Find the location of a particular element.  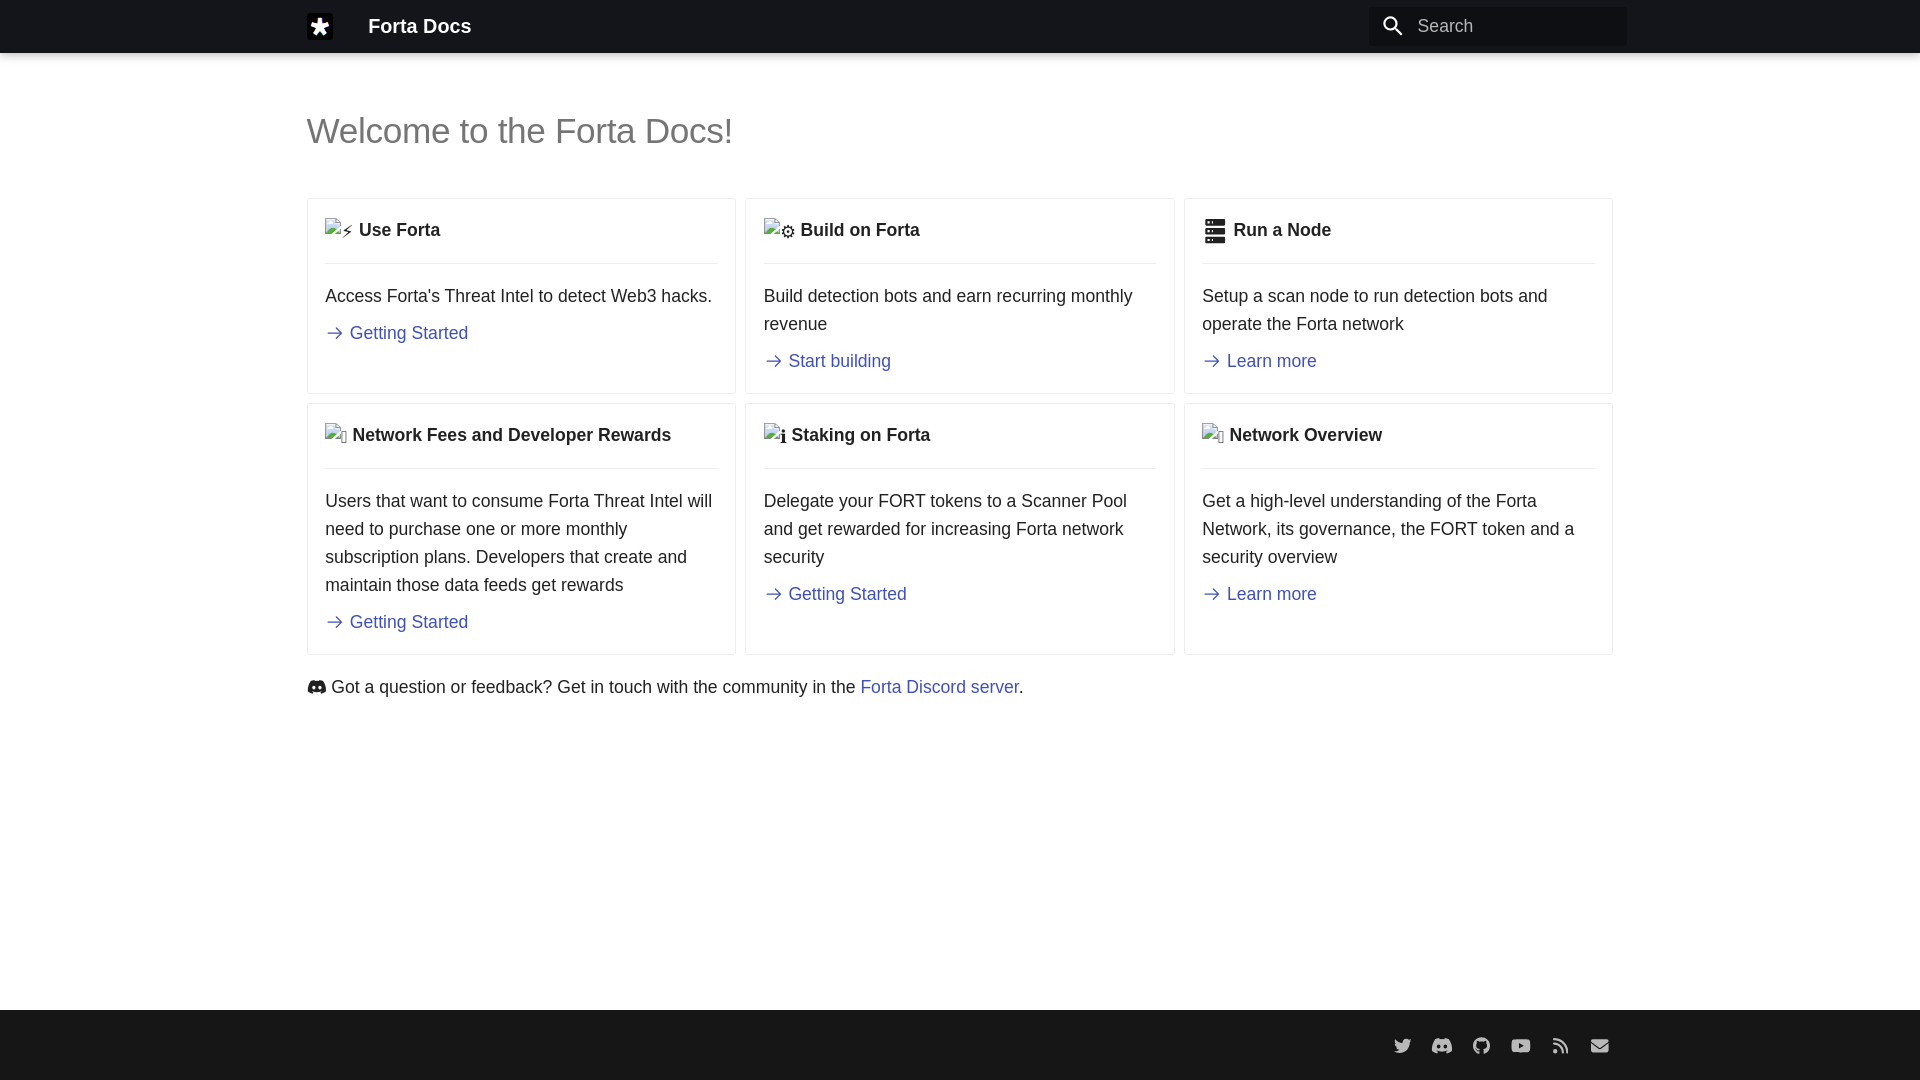

Forta Docs is located at coordinates (419, 26).